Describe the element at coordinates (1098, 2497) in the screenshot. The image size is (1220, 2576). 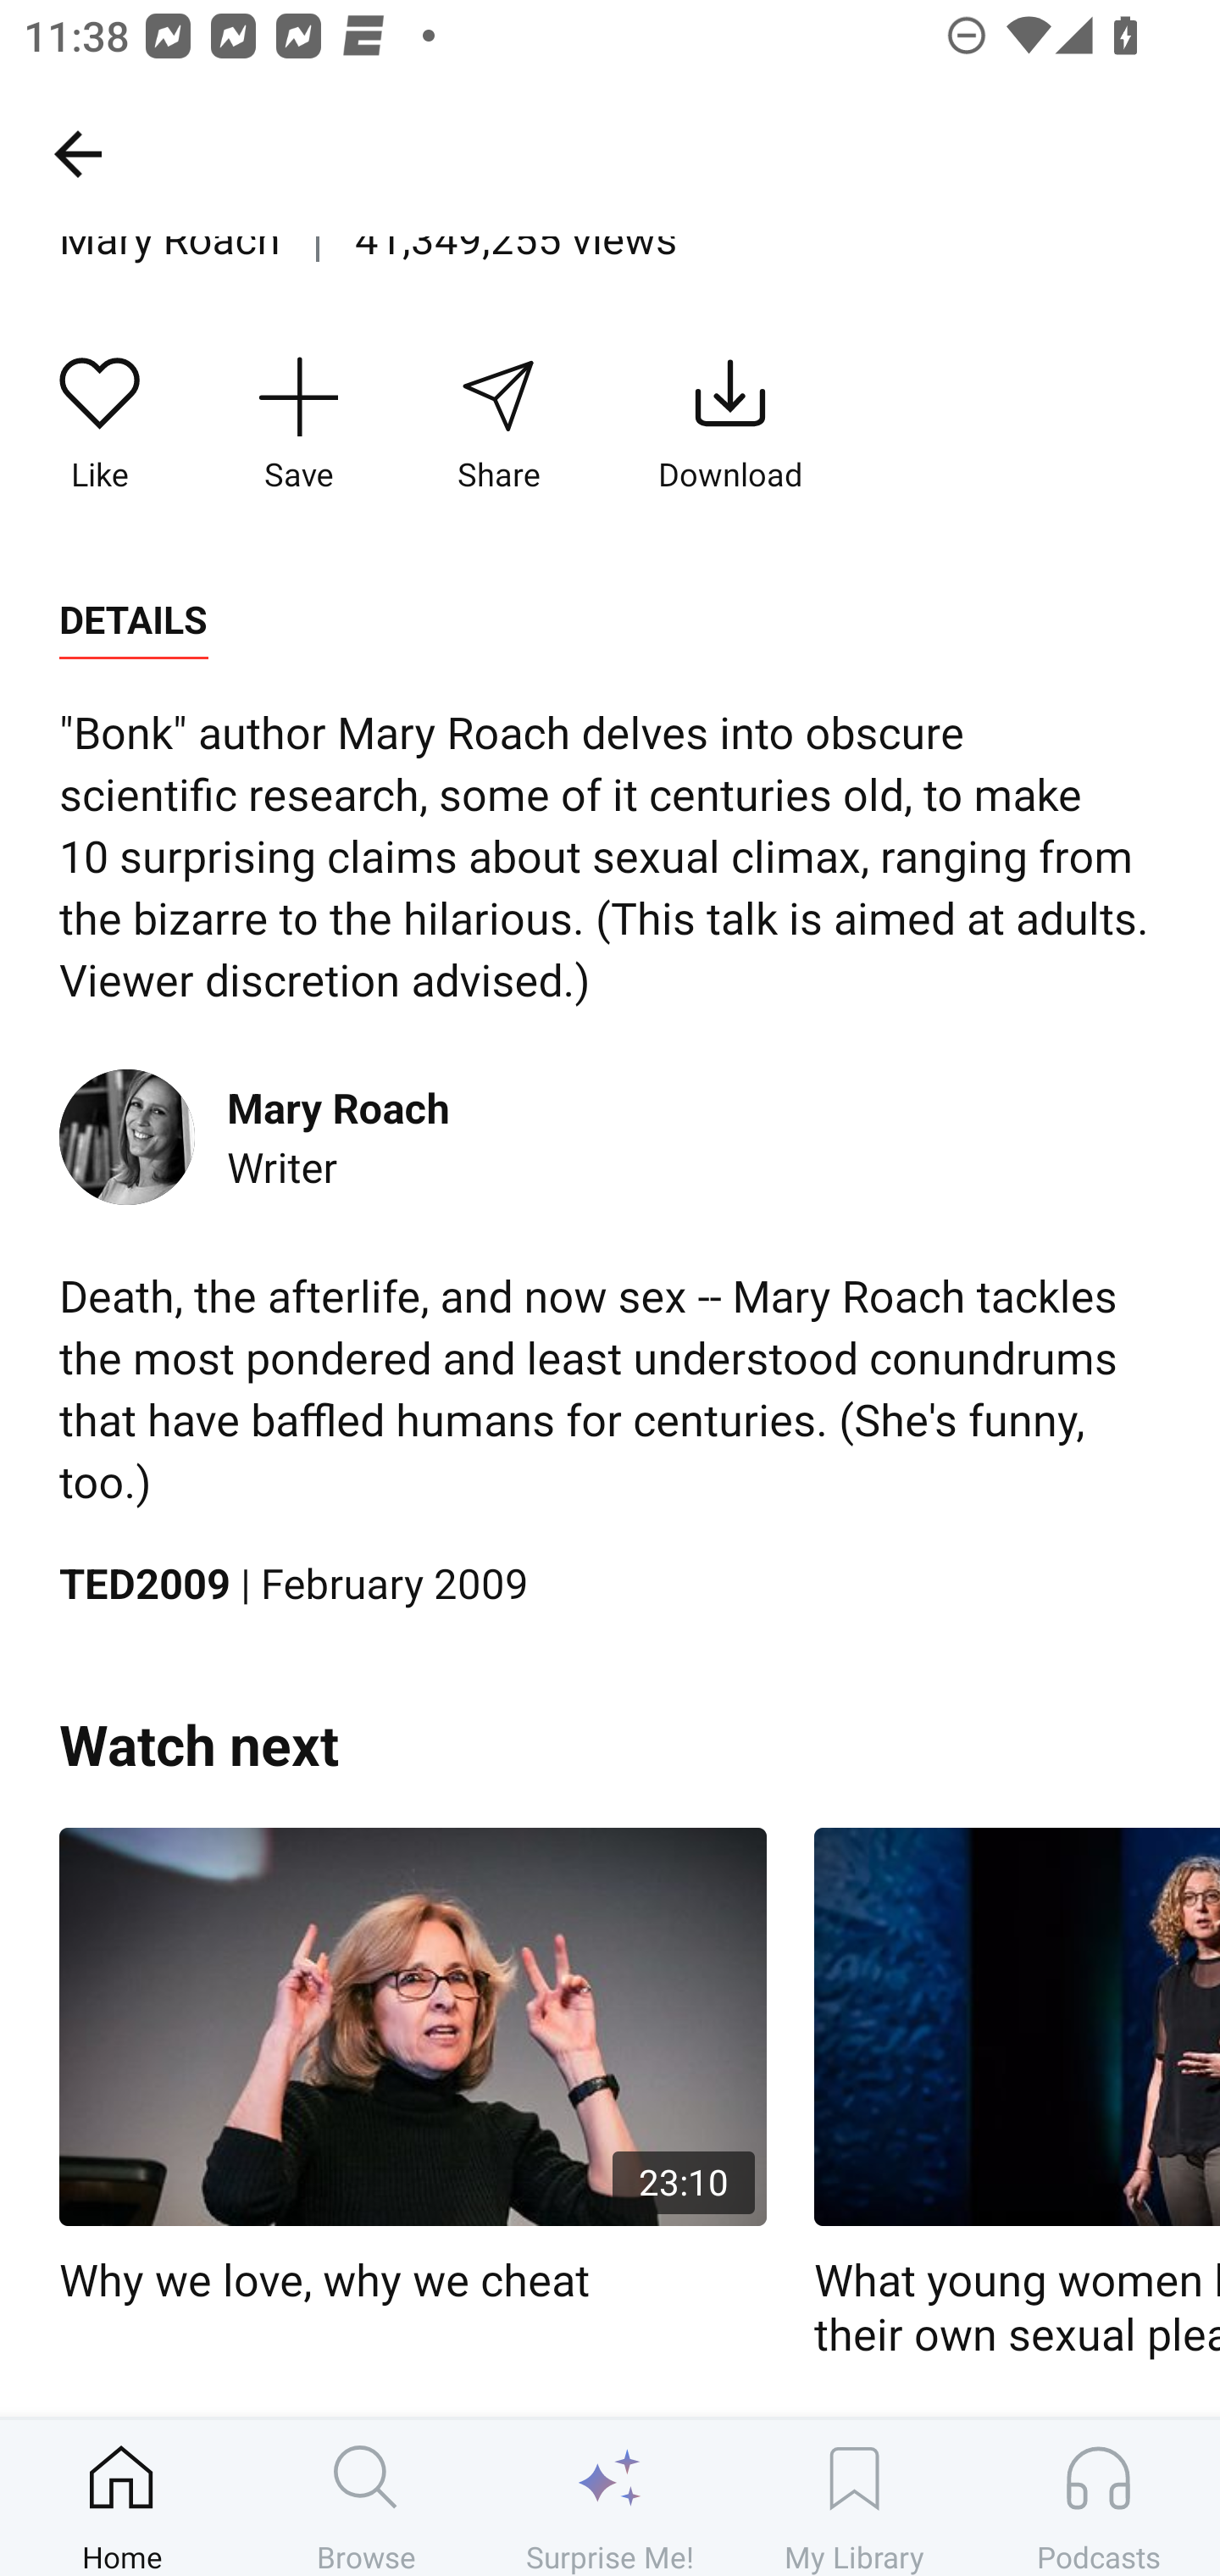
I see `Podcasts` at that location.